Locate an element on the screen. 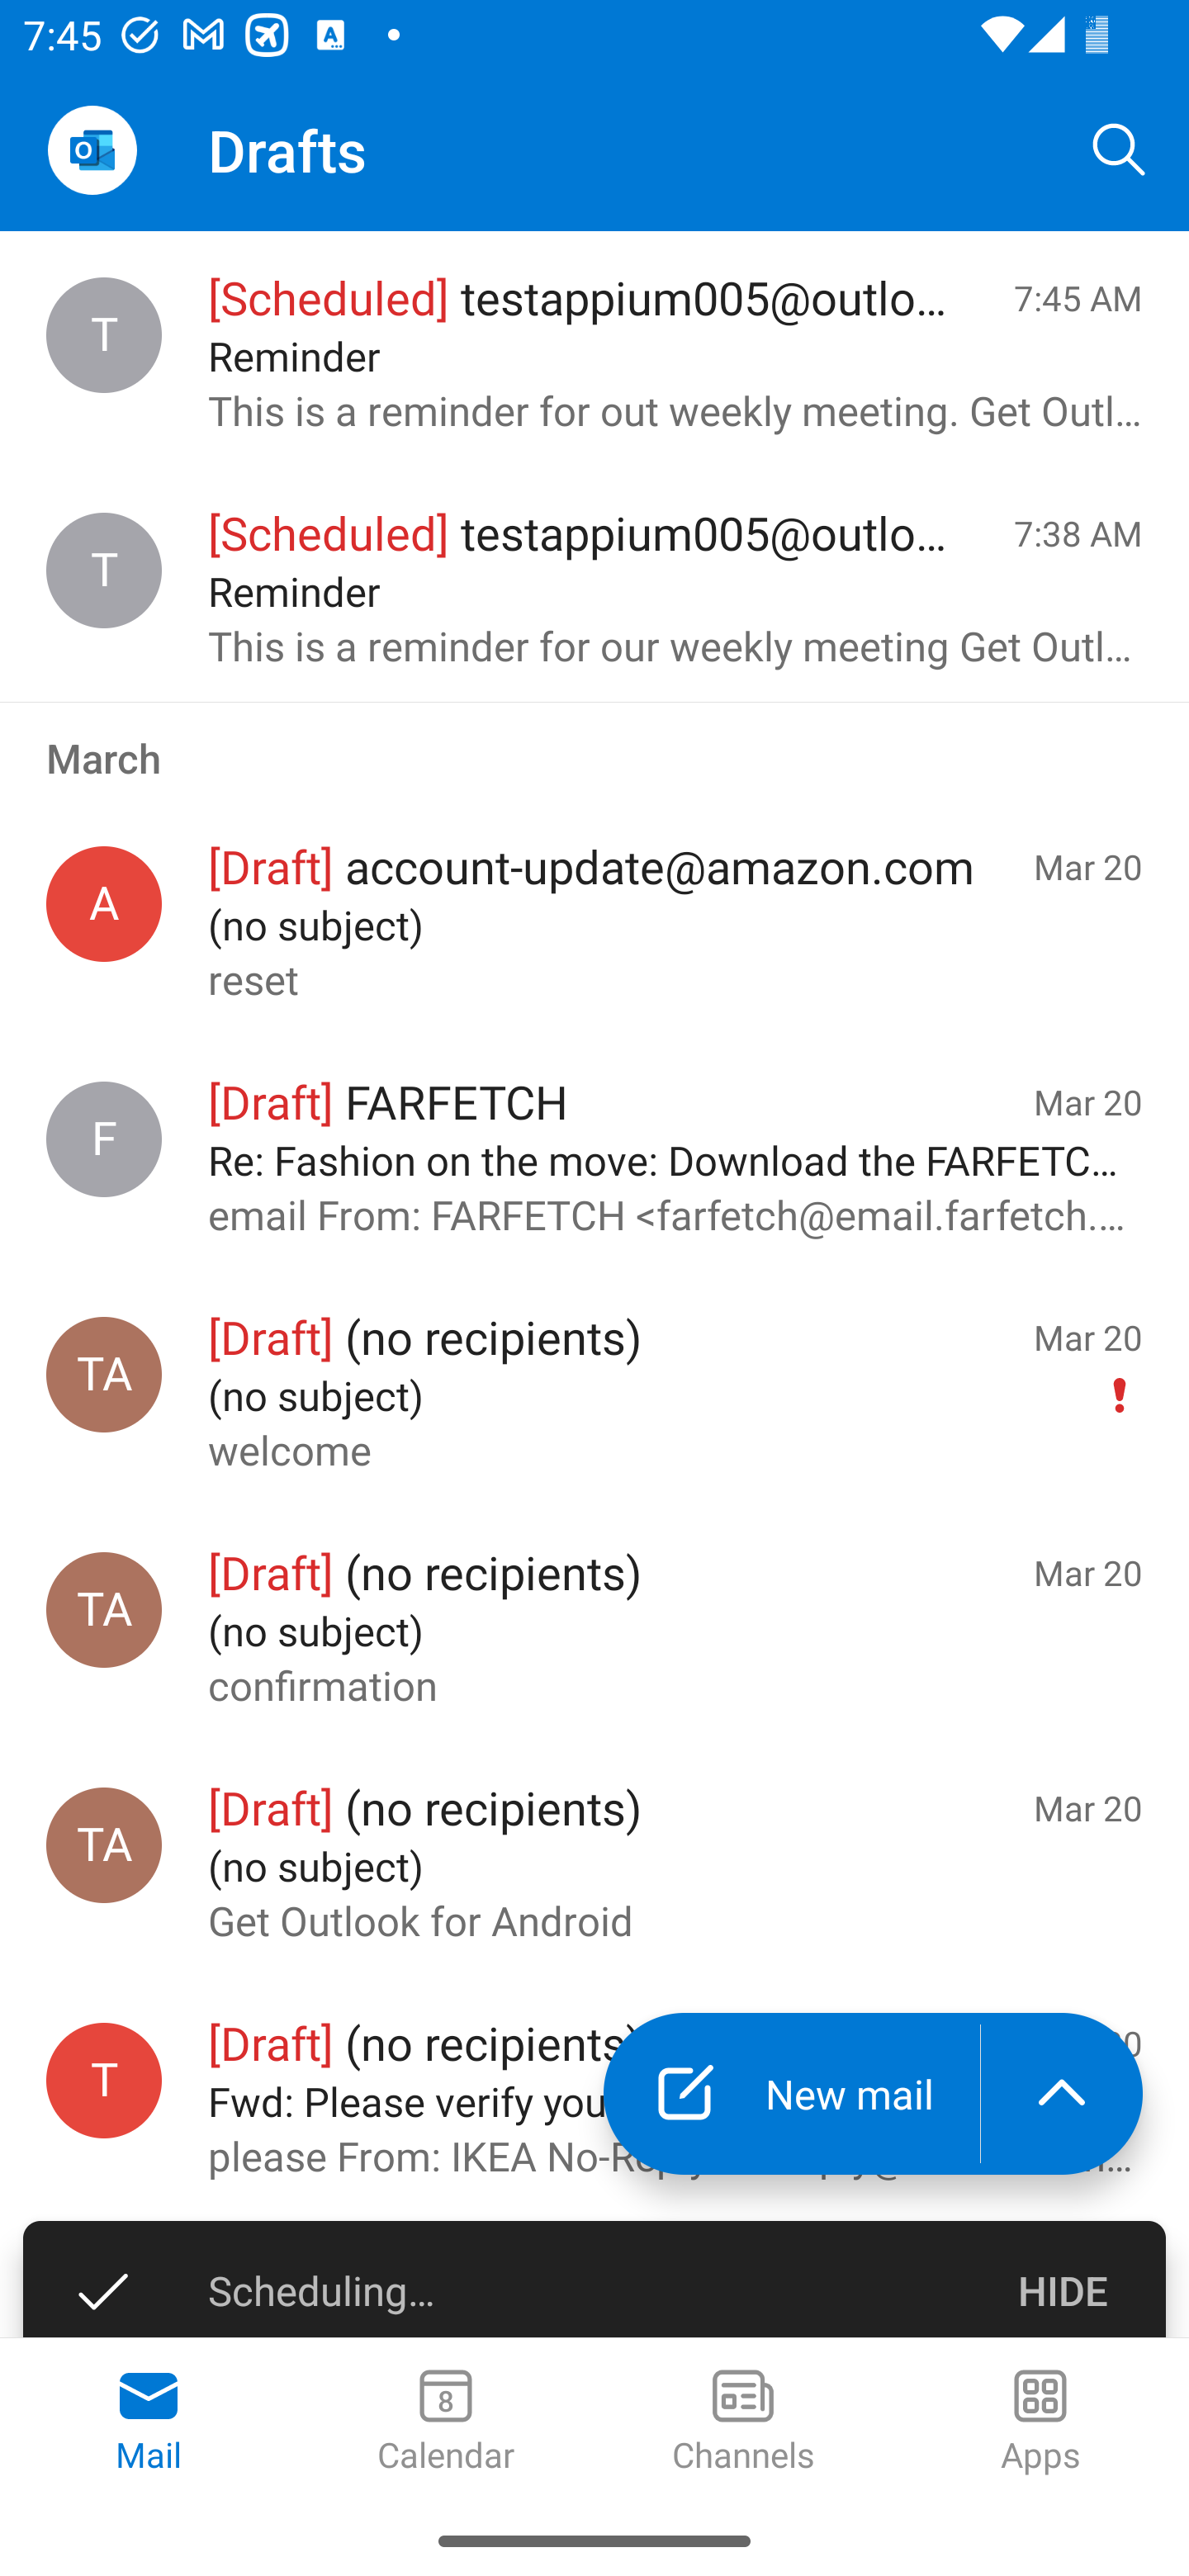 The width and height of the screenshot is (1189, 2576). Channels is located at coordinates (743, 2422).